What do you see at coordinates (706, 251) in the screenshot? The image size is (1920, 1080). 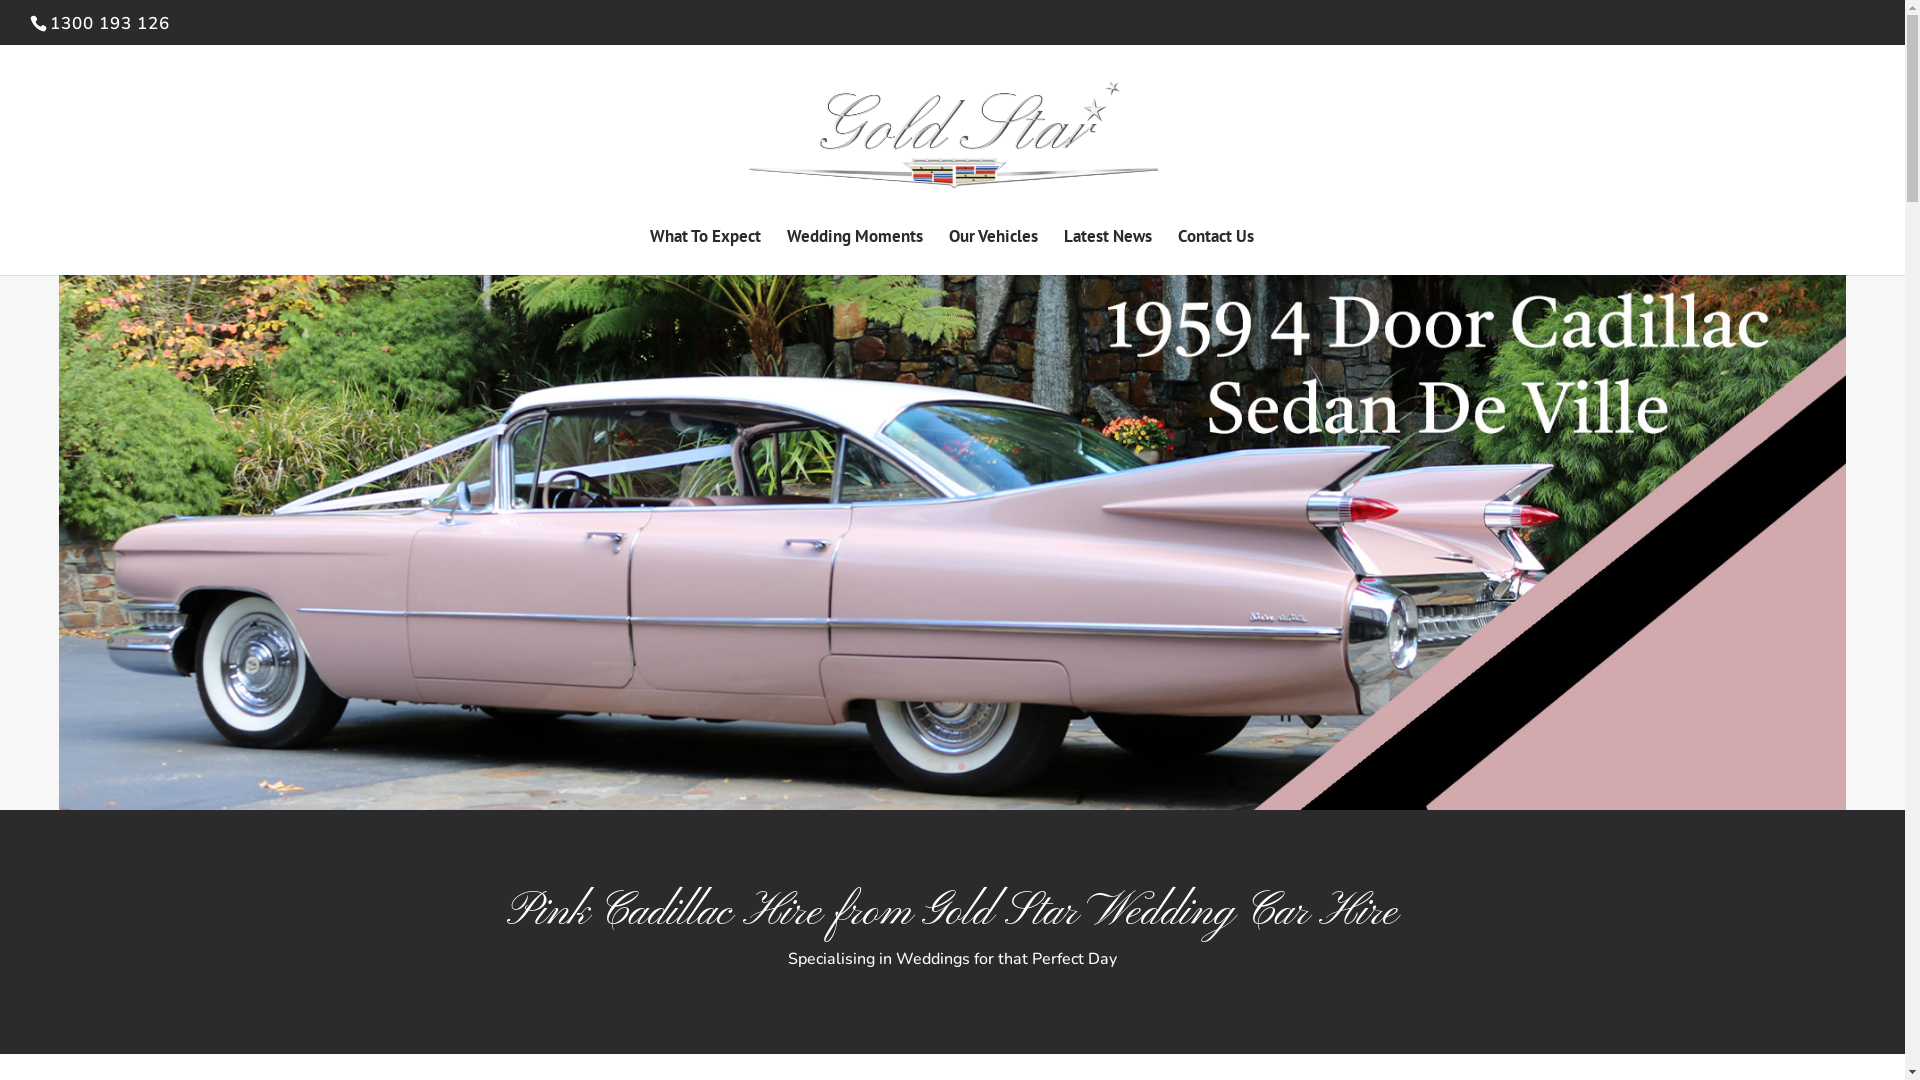 I see `What To Expect` at bounding box center [706, 251].